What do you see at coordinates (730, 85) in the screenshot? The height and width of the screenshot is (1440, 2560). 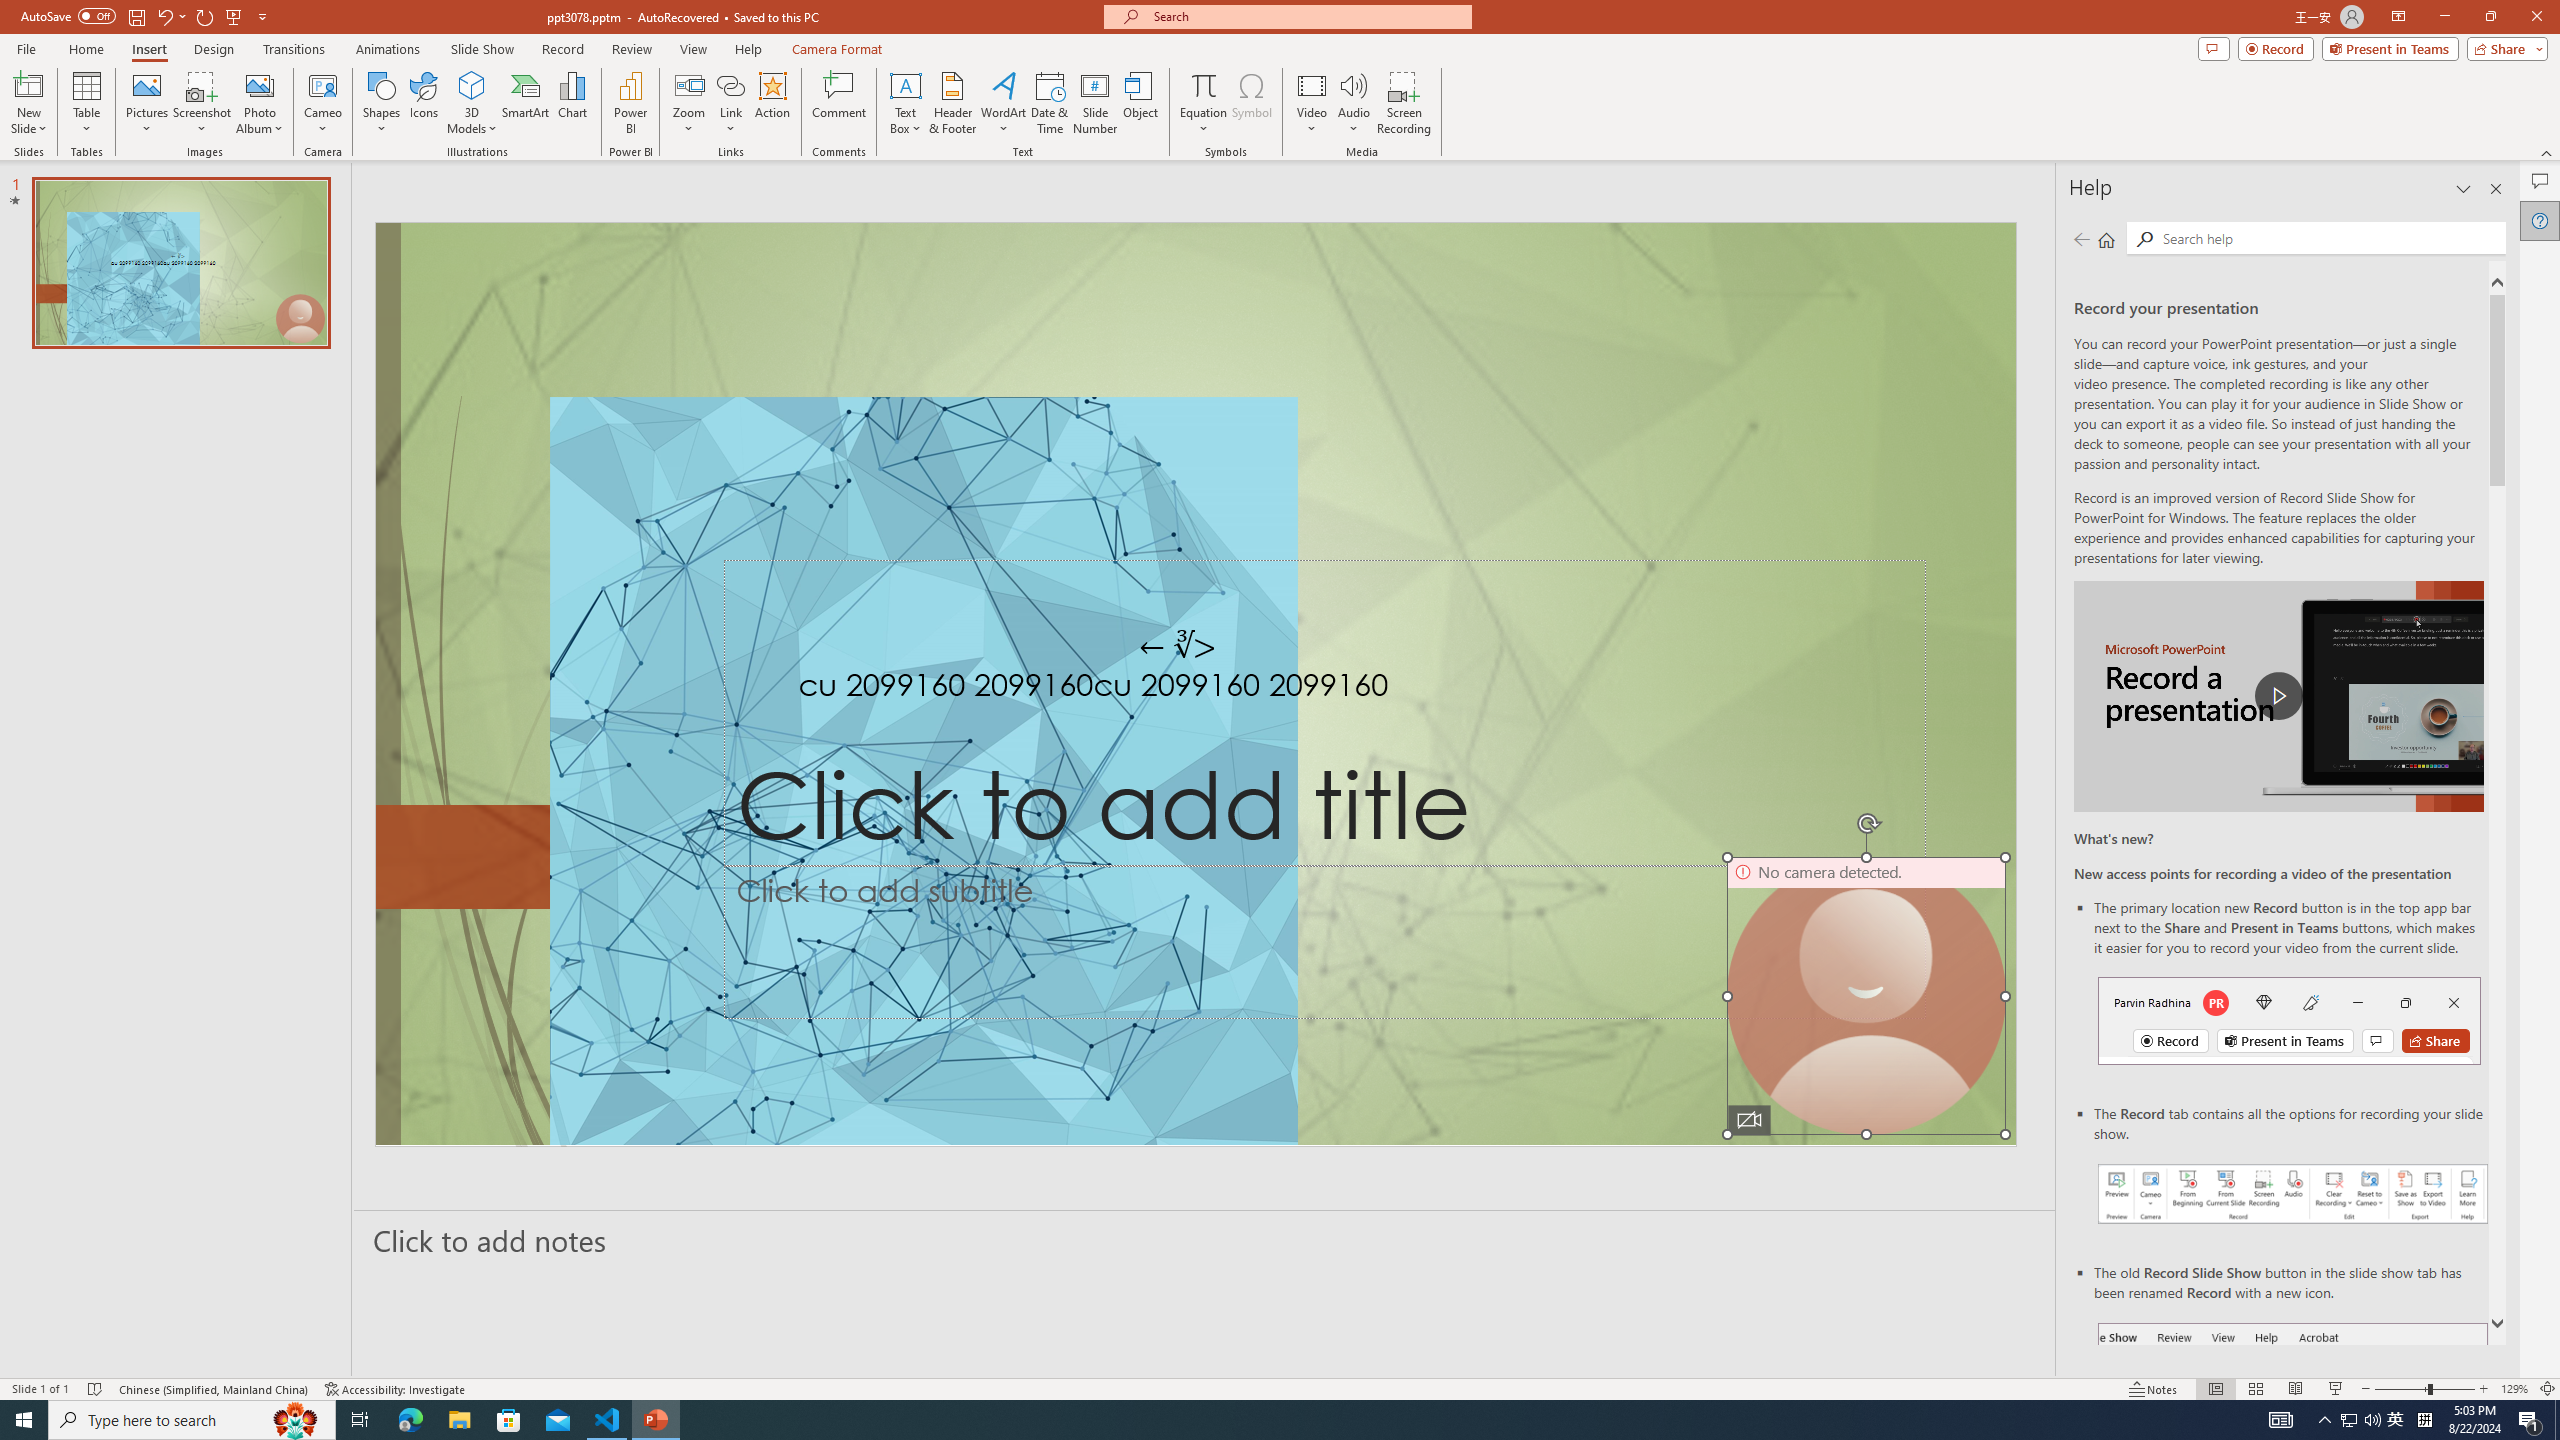 I see `Link` at bounding box center [730, 85].